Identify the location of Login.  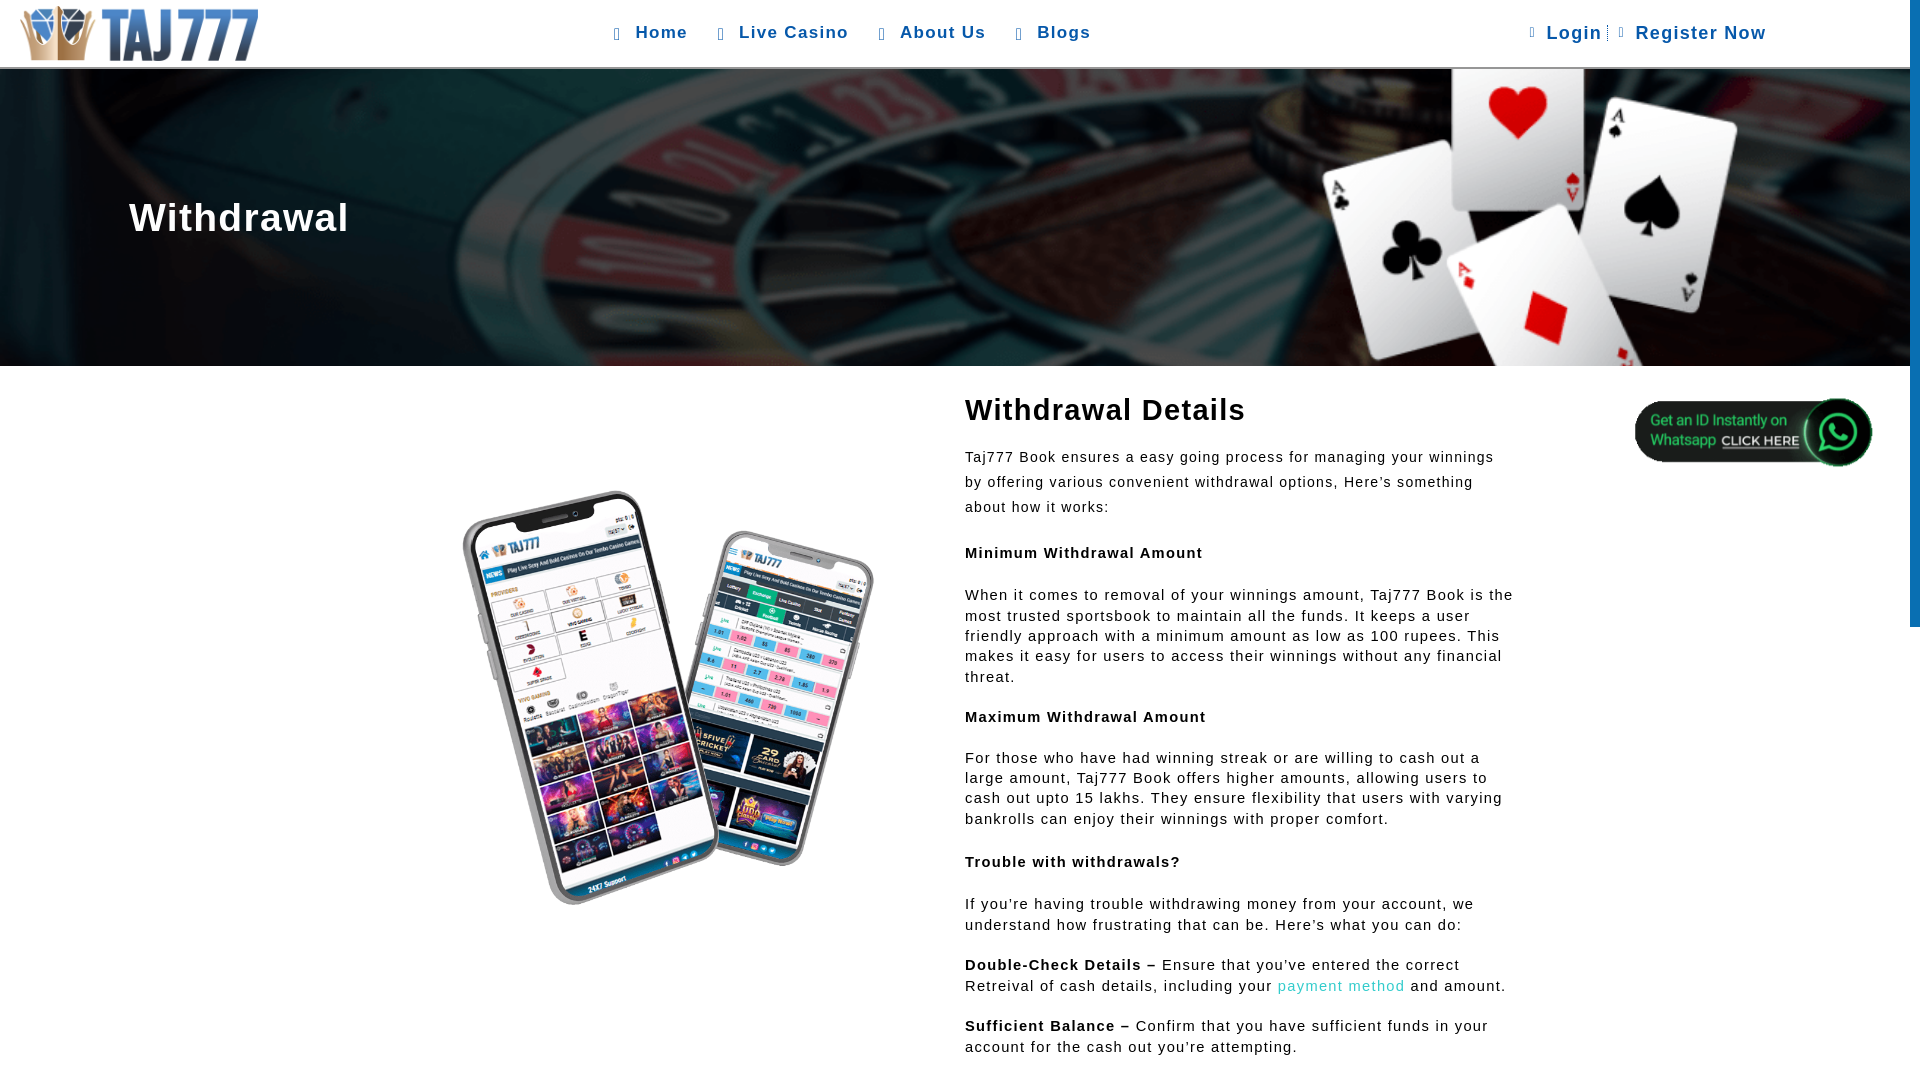
(1562, 32).